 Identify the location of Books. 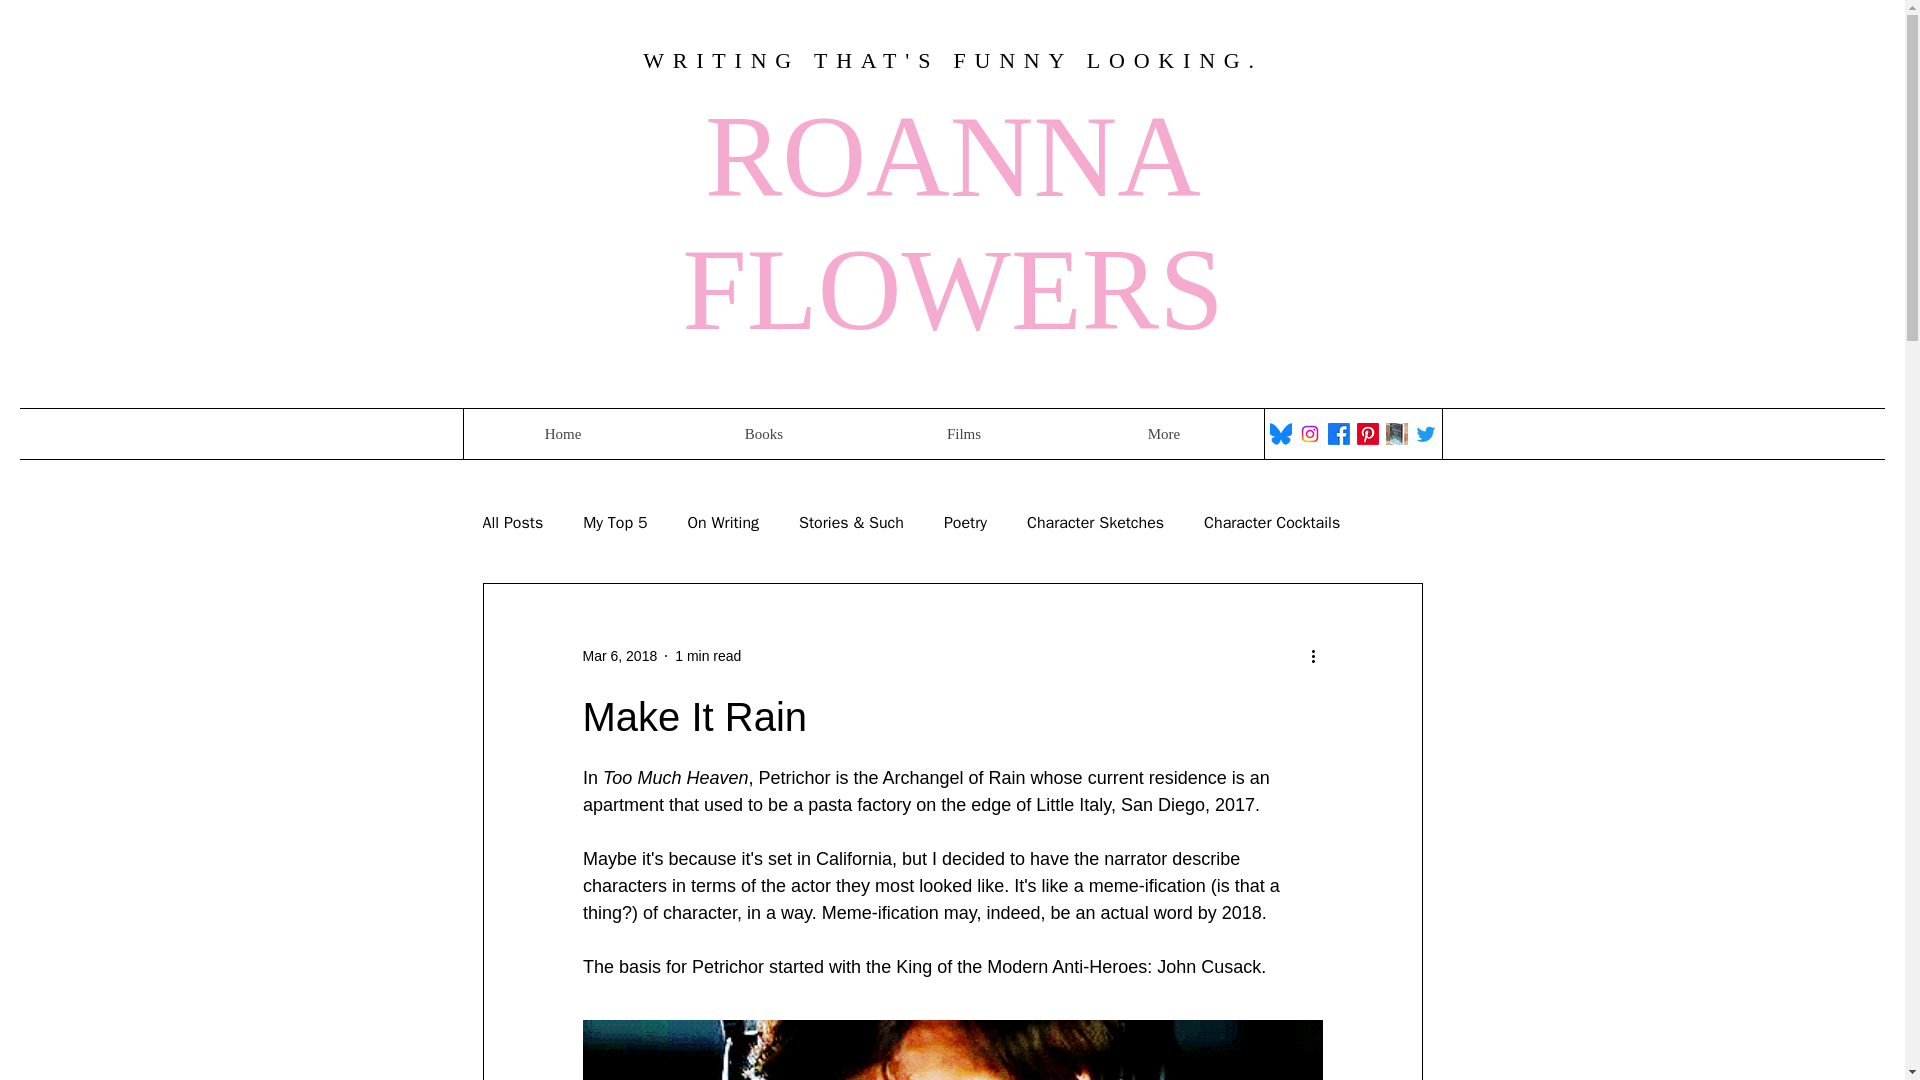
(764, 434).